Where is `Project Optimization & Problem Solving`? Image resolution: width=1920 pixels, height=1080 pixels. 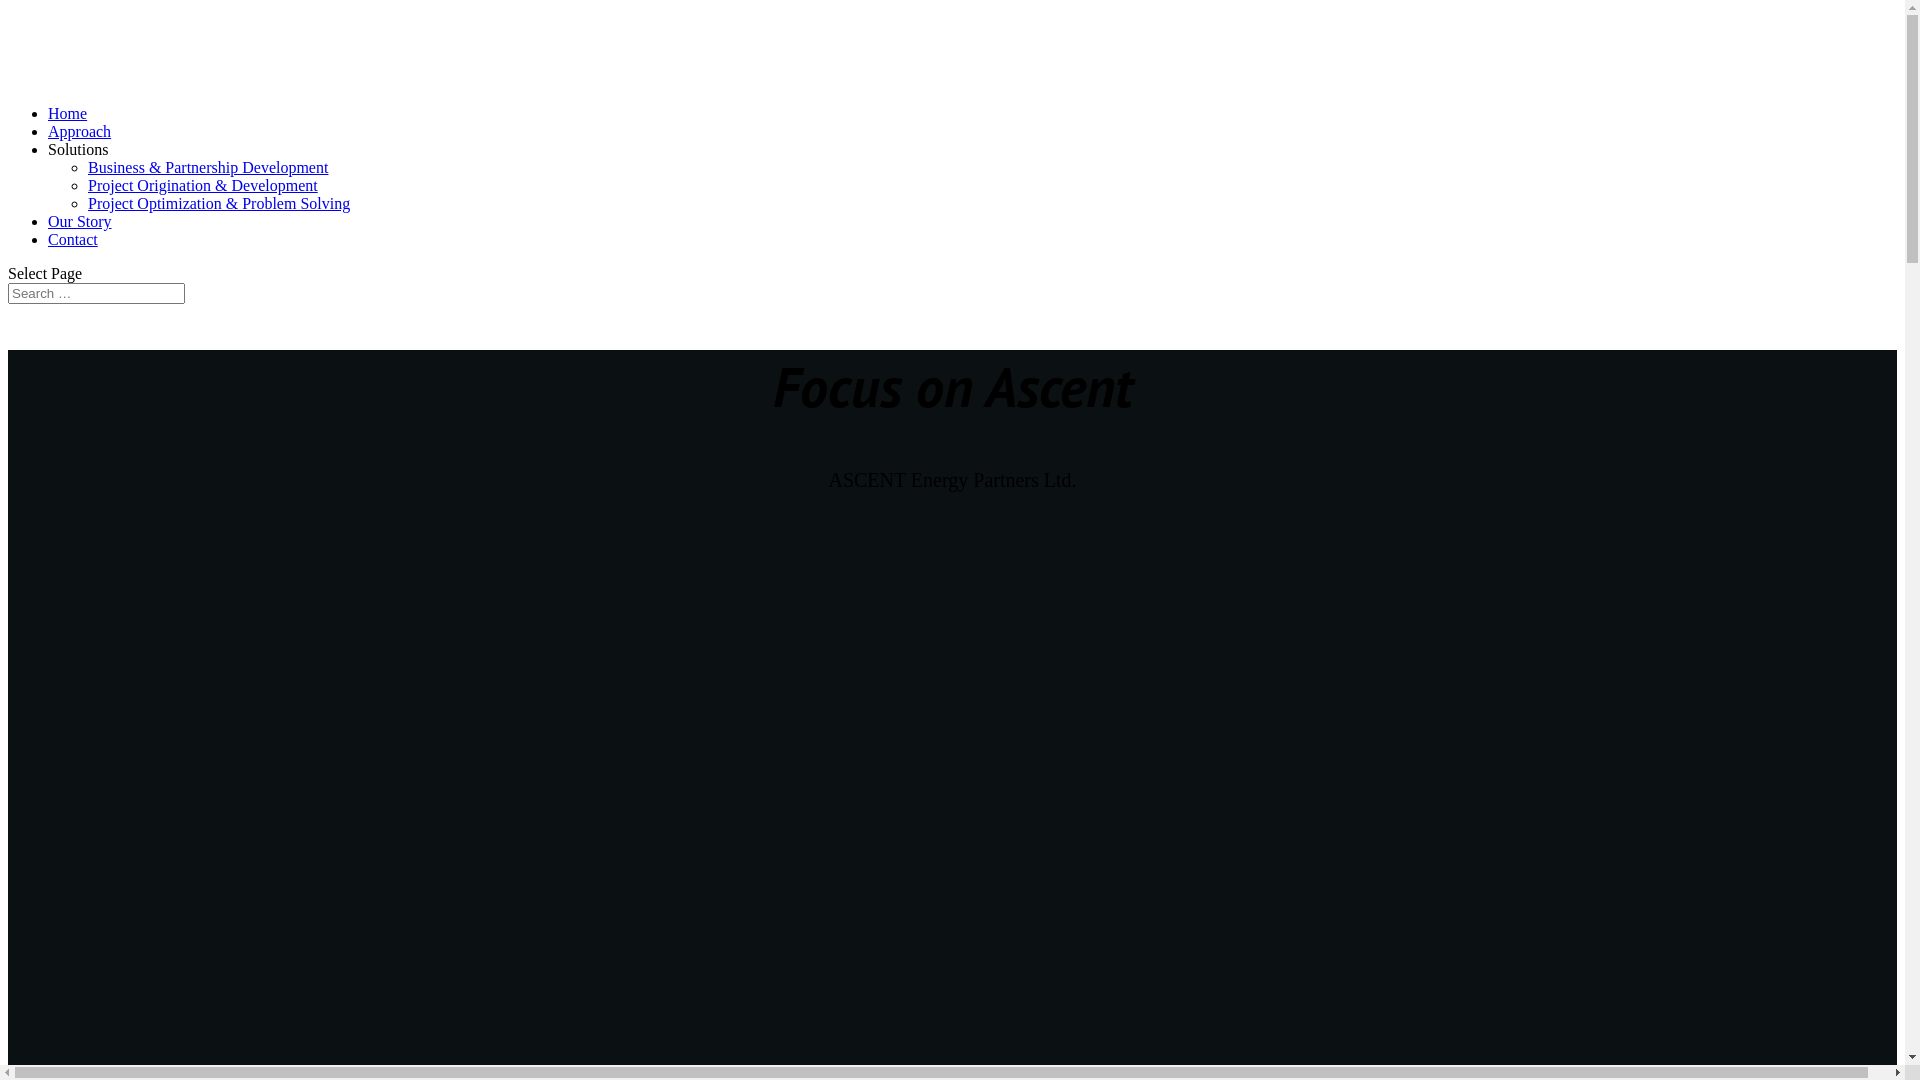 Project Optimization & Problem Solving is located at coordinates (219, 204).